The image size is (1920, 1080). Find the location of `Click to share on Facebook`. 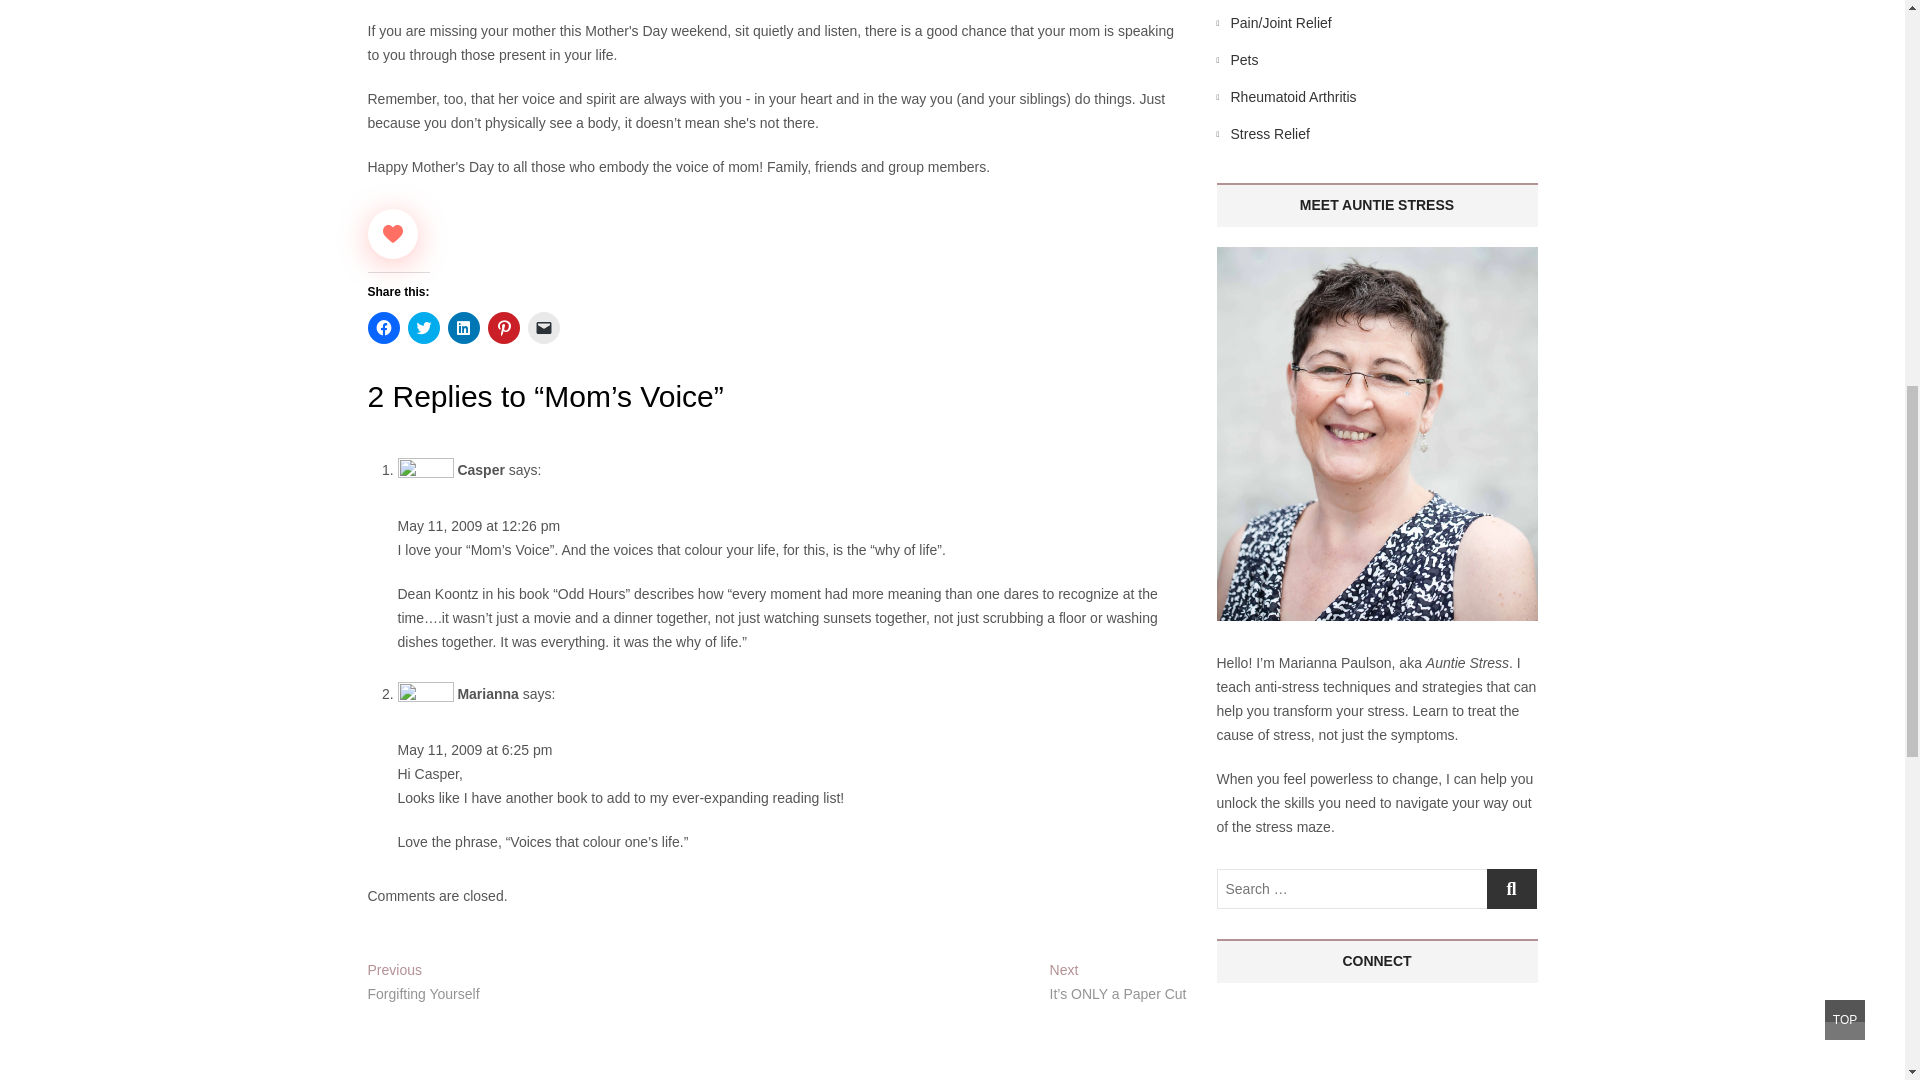

Click to share on Facebook is located at coordinates (384, 328).